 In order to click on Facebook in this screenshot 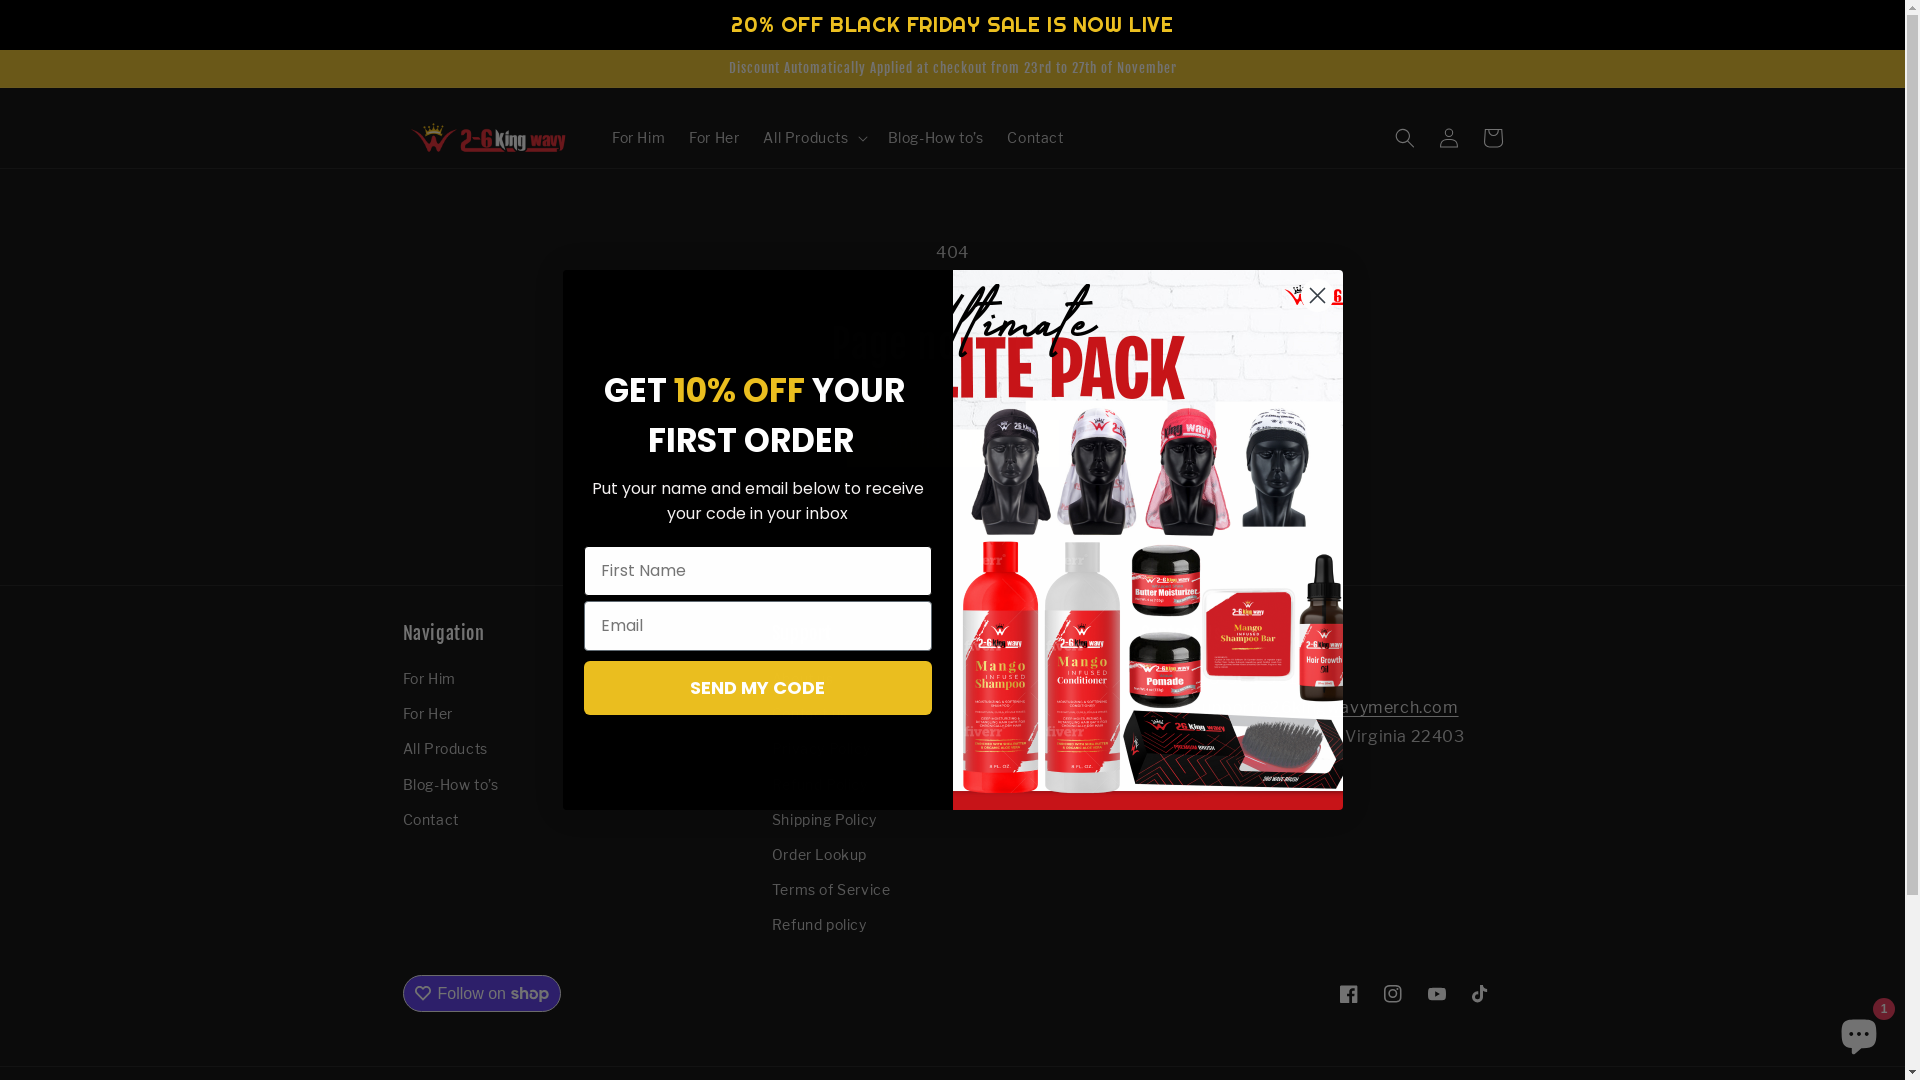, I will do `click(1348, 994)`.